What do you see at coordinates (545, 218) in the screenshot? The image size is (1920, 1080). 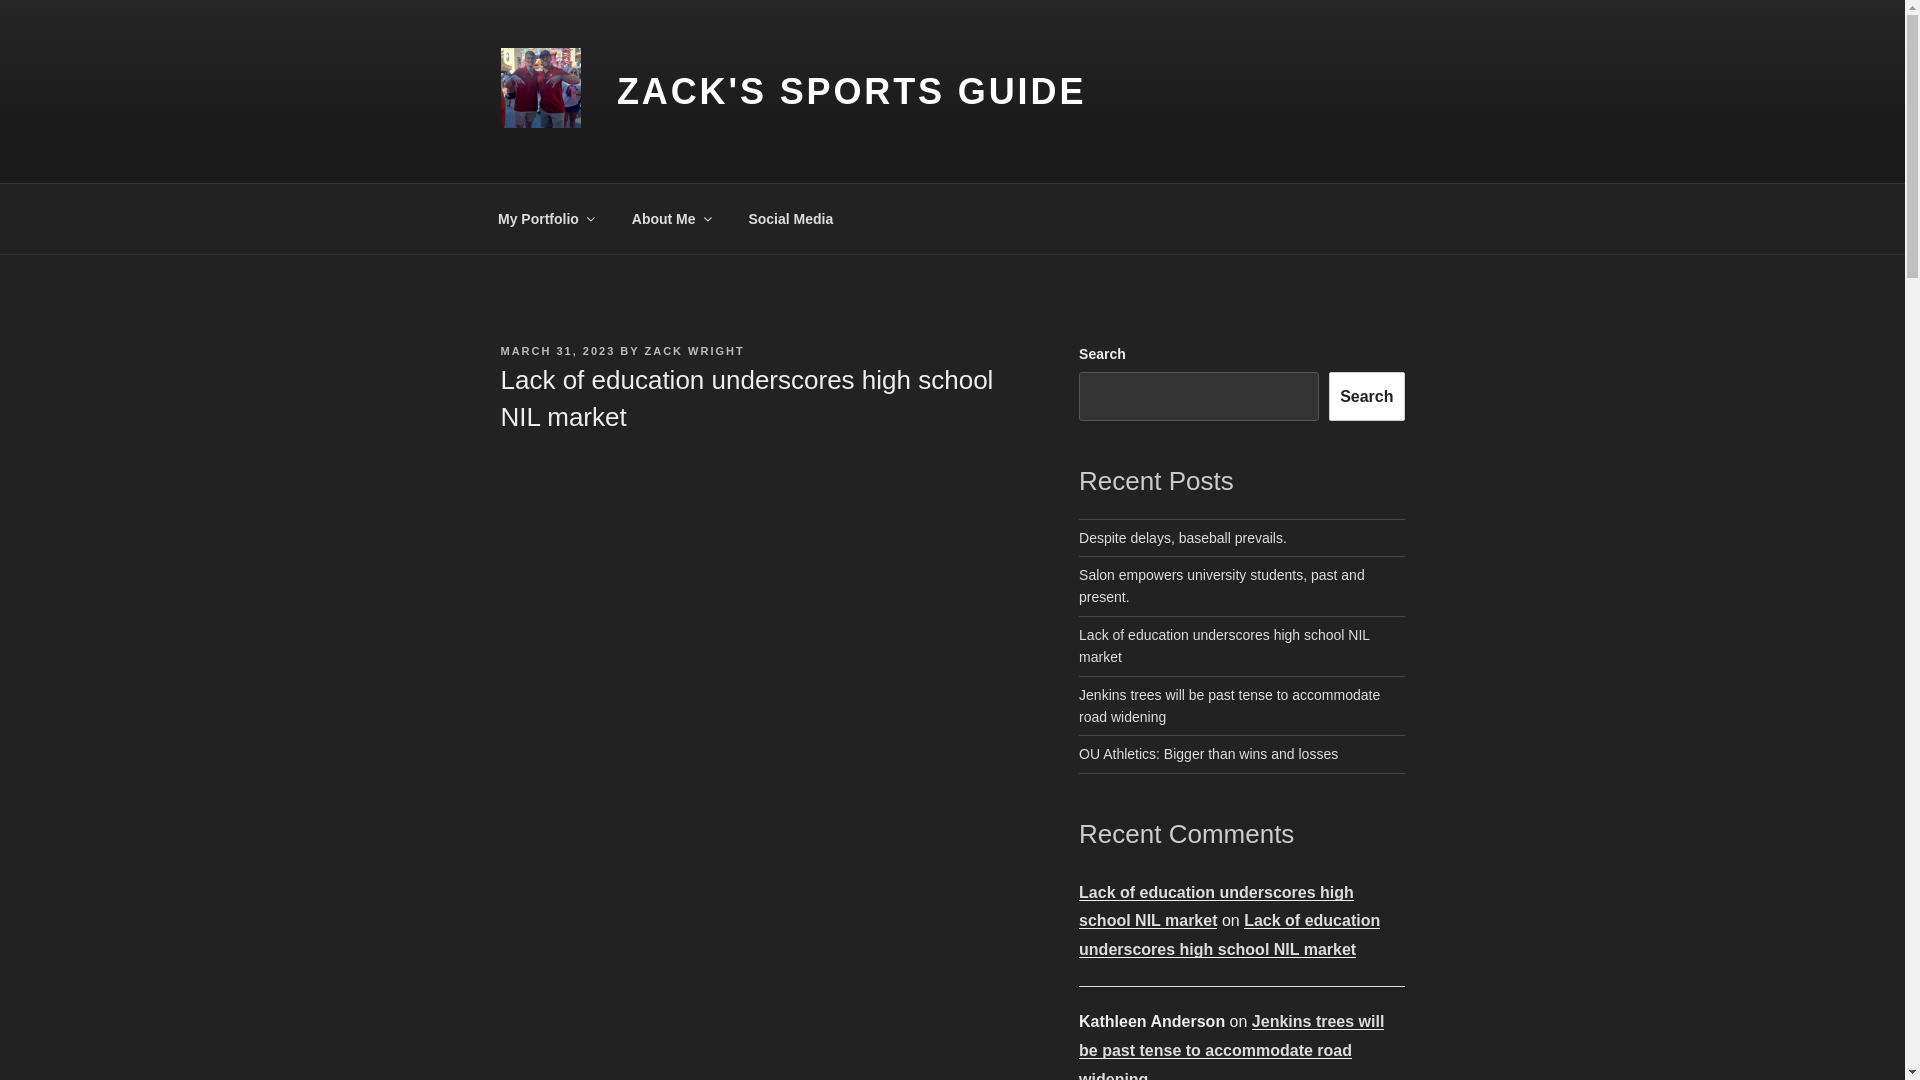 I see `My Portfolio` at bounding box center [545, 218].